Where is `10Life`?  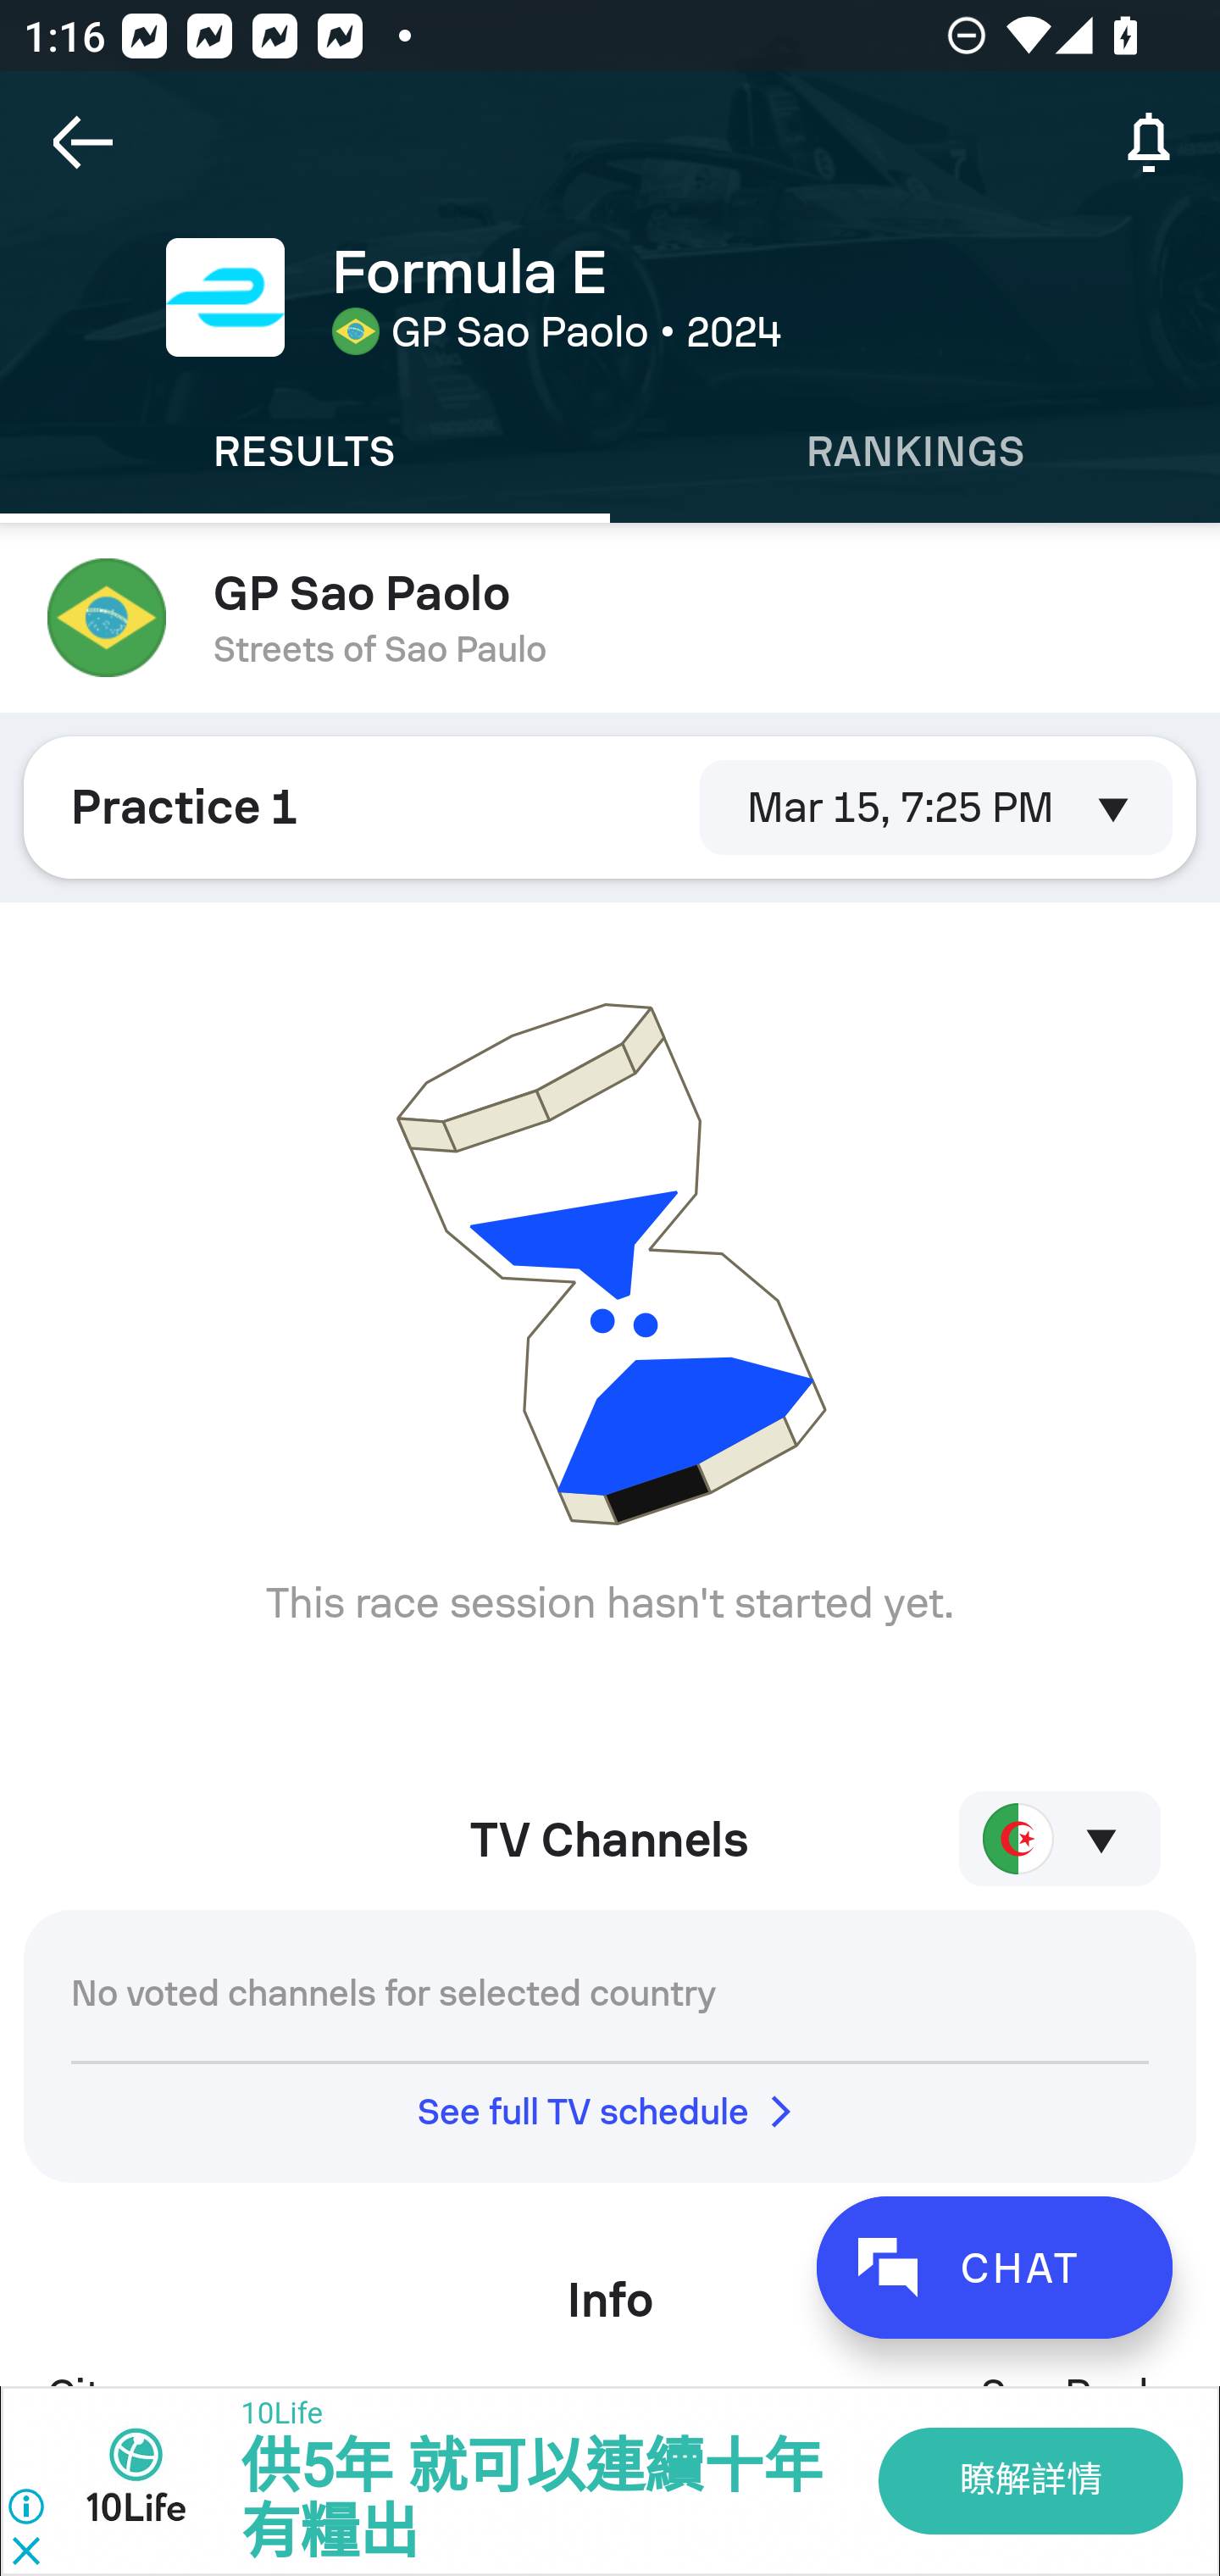
10Life is located at coordinates (280, 2415).